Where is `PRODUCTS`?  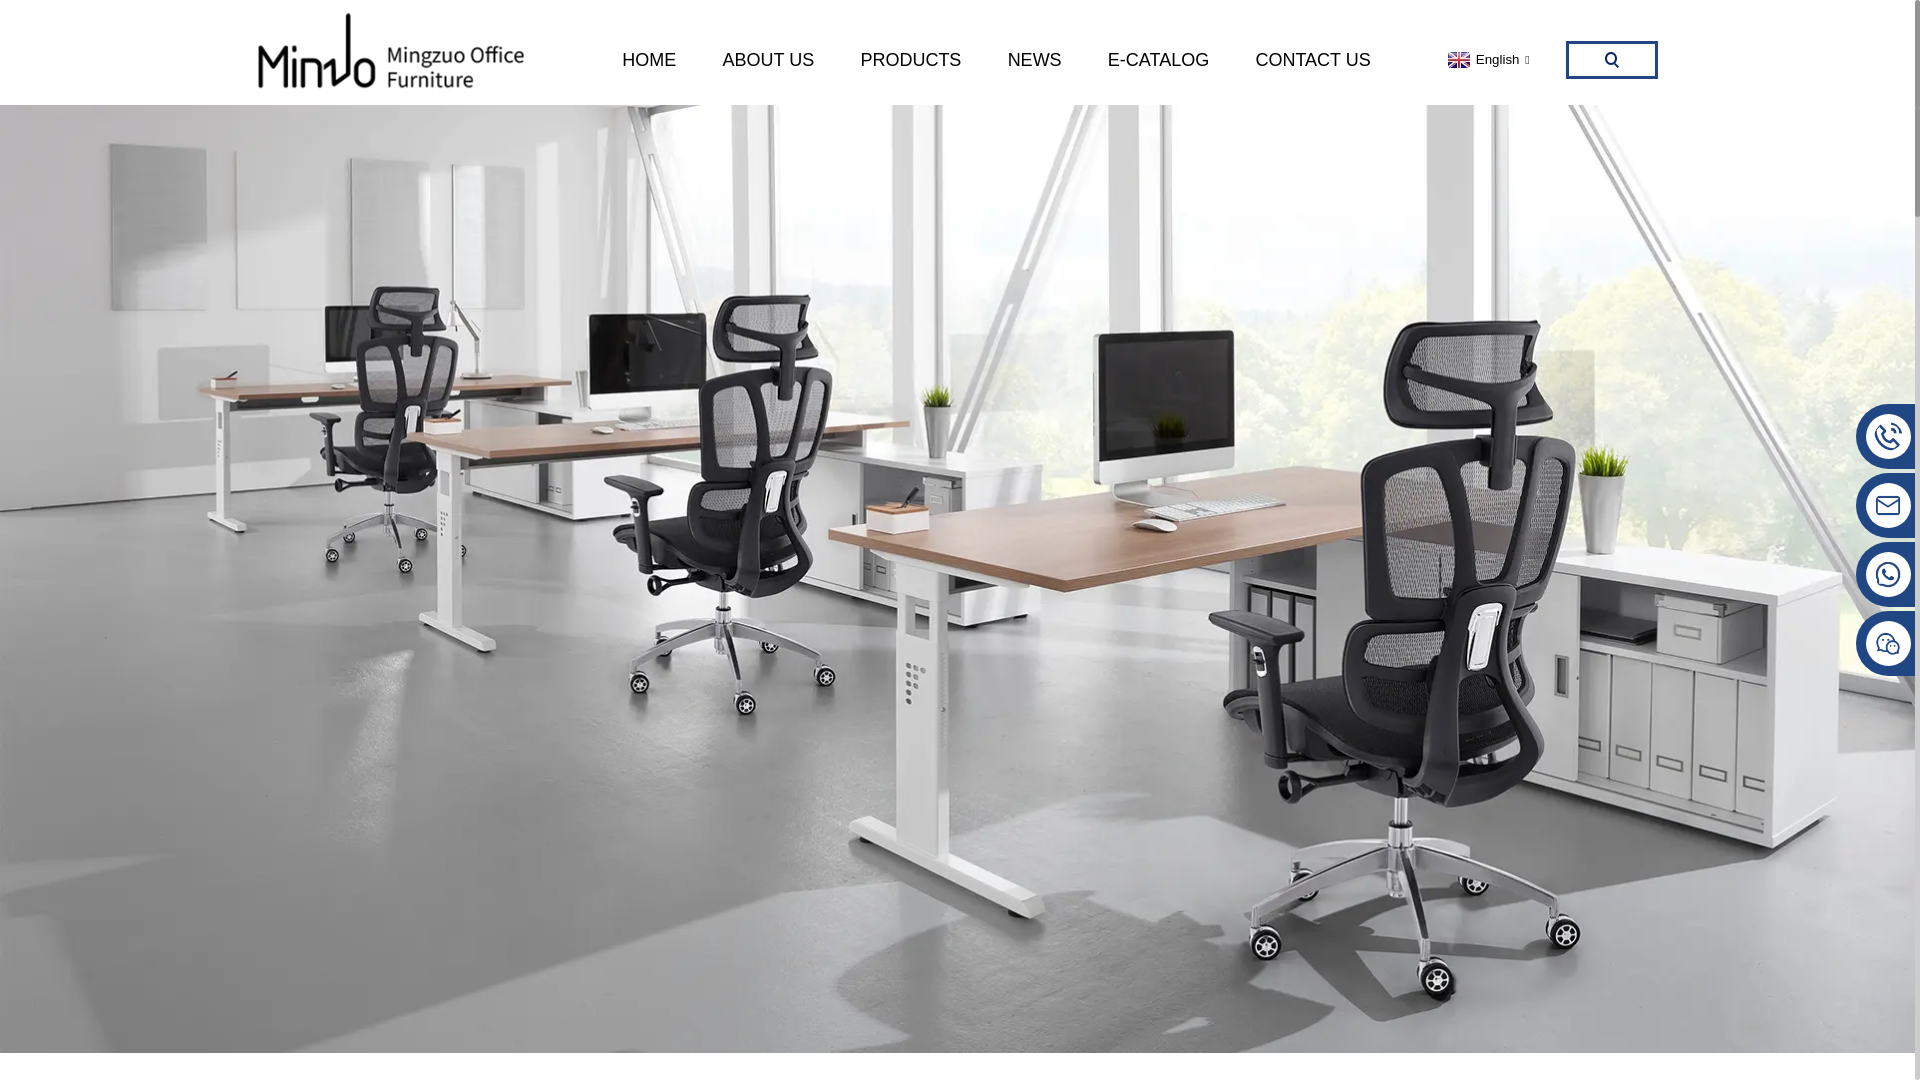 PRODUCTS is located at coordinates (910, 60).